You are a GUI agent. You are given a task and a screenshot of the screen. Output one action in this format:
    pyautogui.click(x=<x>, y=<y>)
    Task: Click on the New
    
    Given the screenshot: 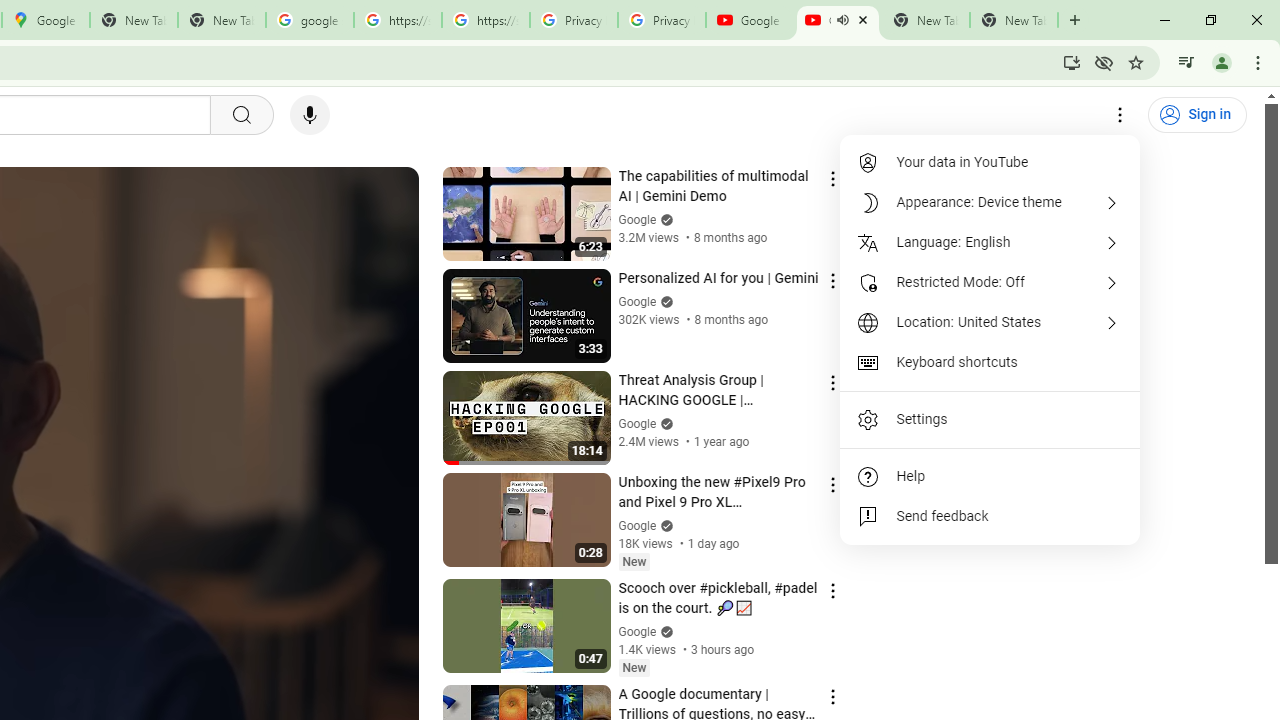 What is the action you would take?
    pyautogui.click(x=634, y=667)
    